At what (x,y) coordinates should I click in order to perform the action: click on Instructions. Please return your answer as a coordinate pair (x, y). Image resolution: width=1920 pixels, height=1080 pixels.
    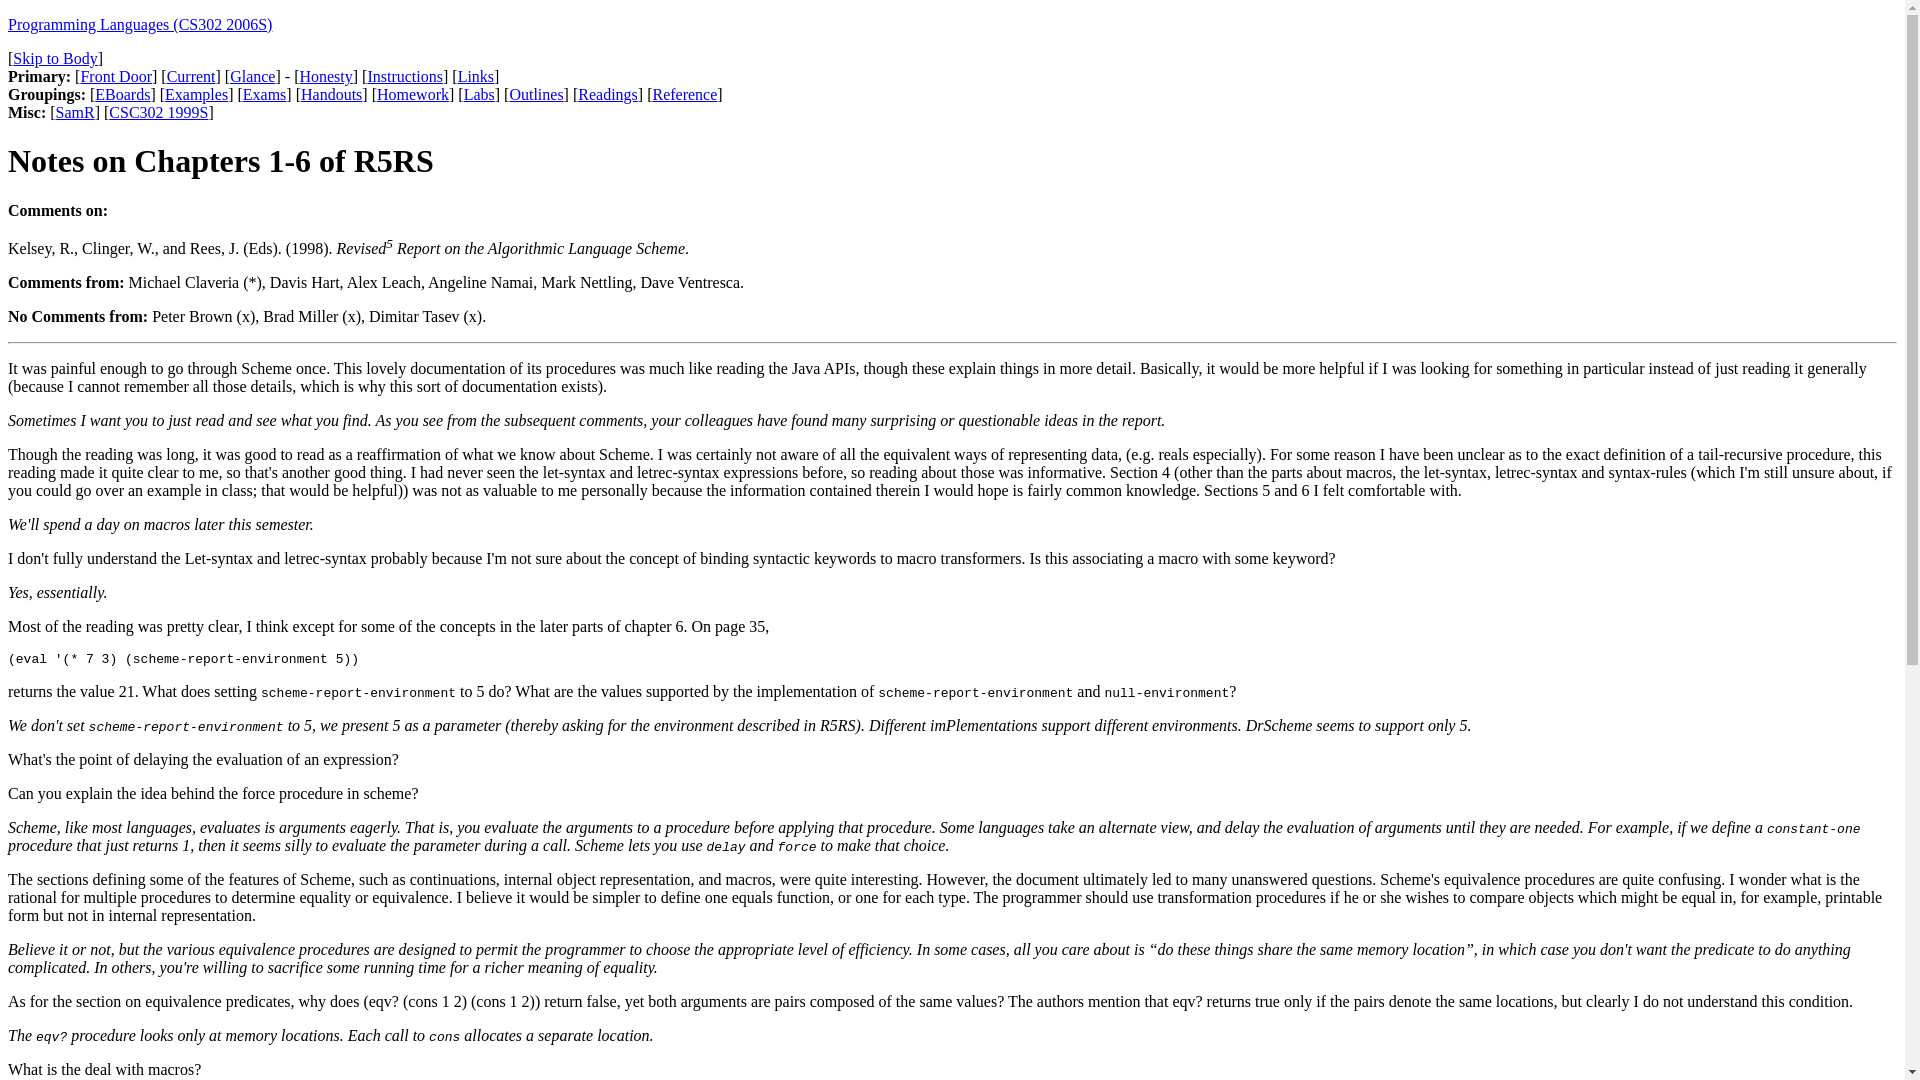
    Looking at the image, I should click on (404, 76).